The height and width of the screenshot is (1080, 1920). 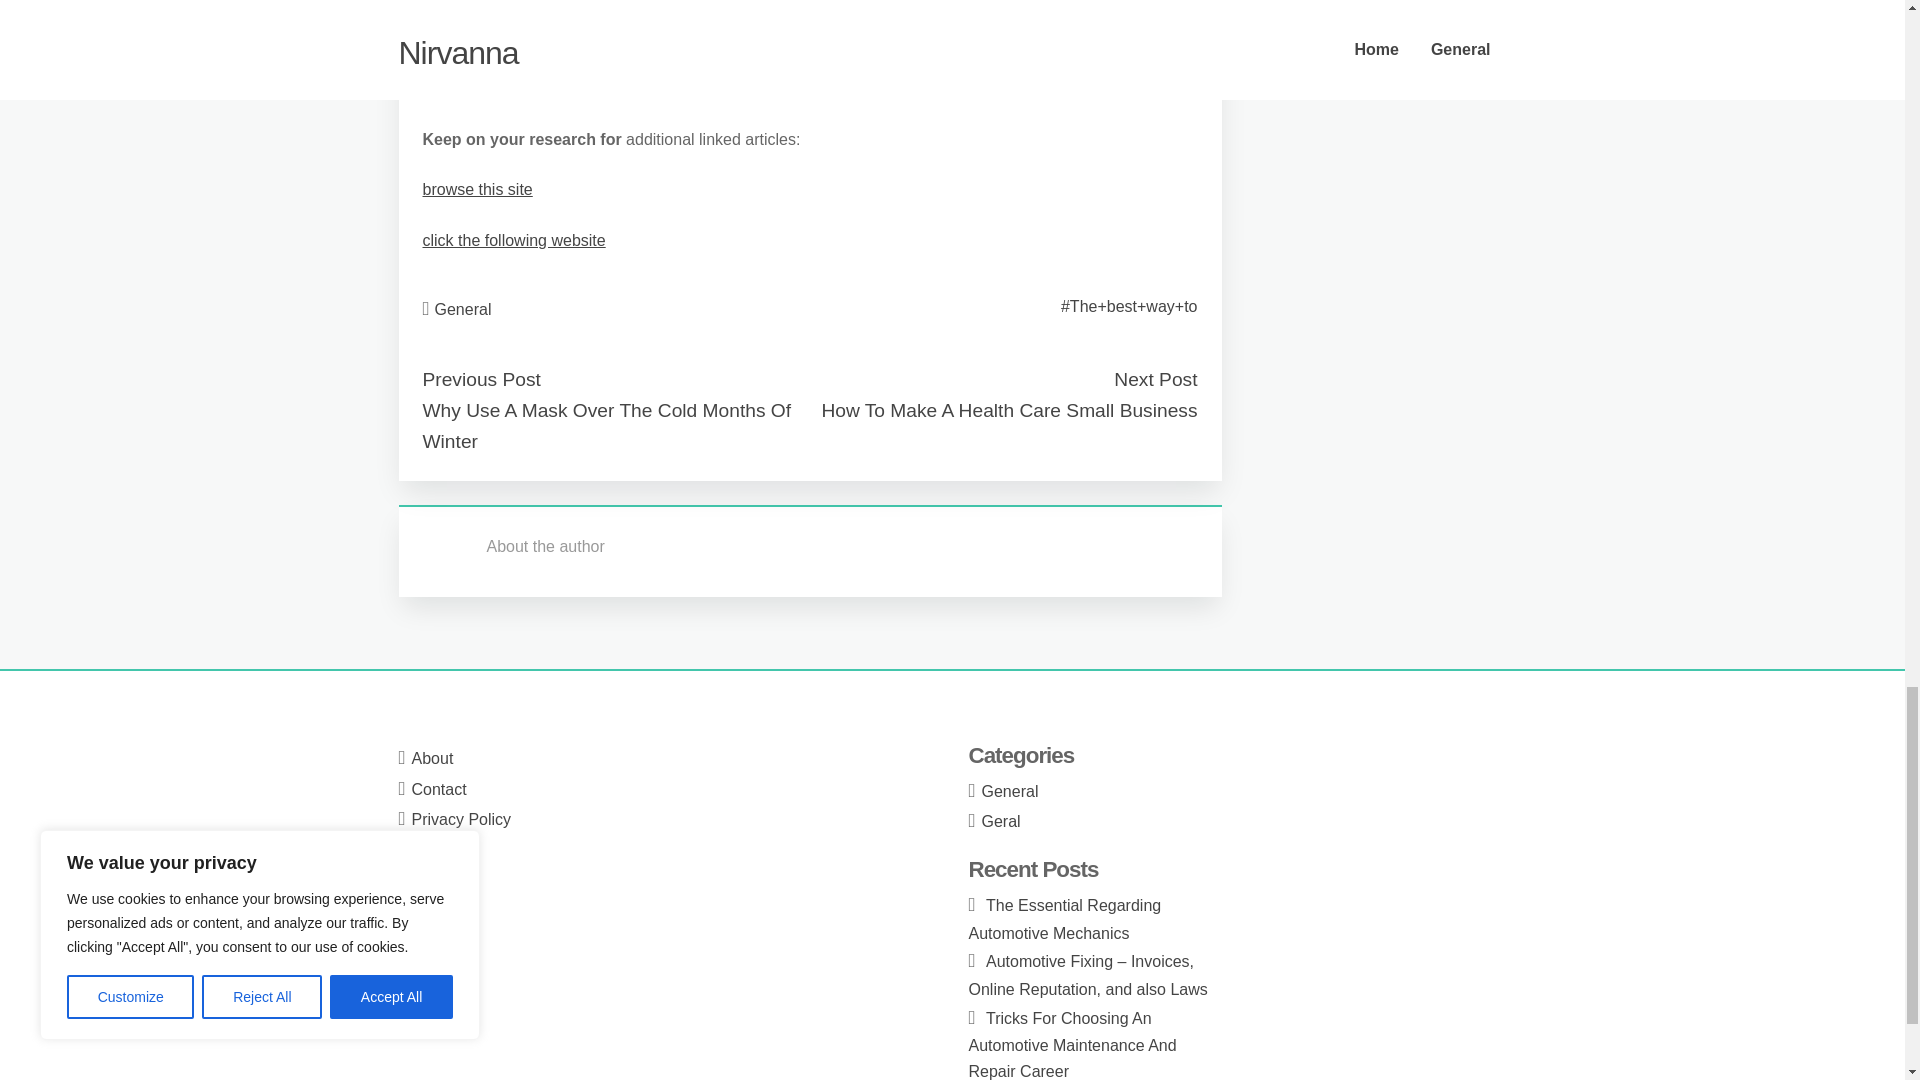 I want to click on How To Make A Health Care Small Business, so click(x=1008, y=410).